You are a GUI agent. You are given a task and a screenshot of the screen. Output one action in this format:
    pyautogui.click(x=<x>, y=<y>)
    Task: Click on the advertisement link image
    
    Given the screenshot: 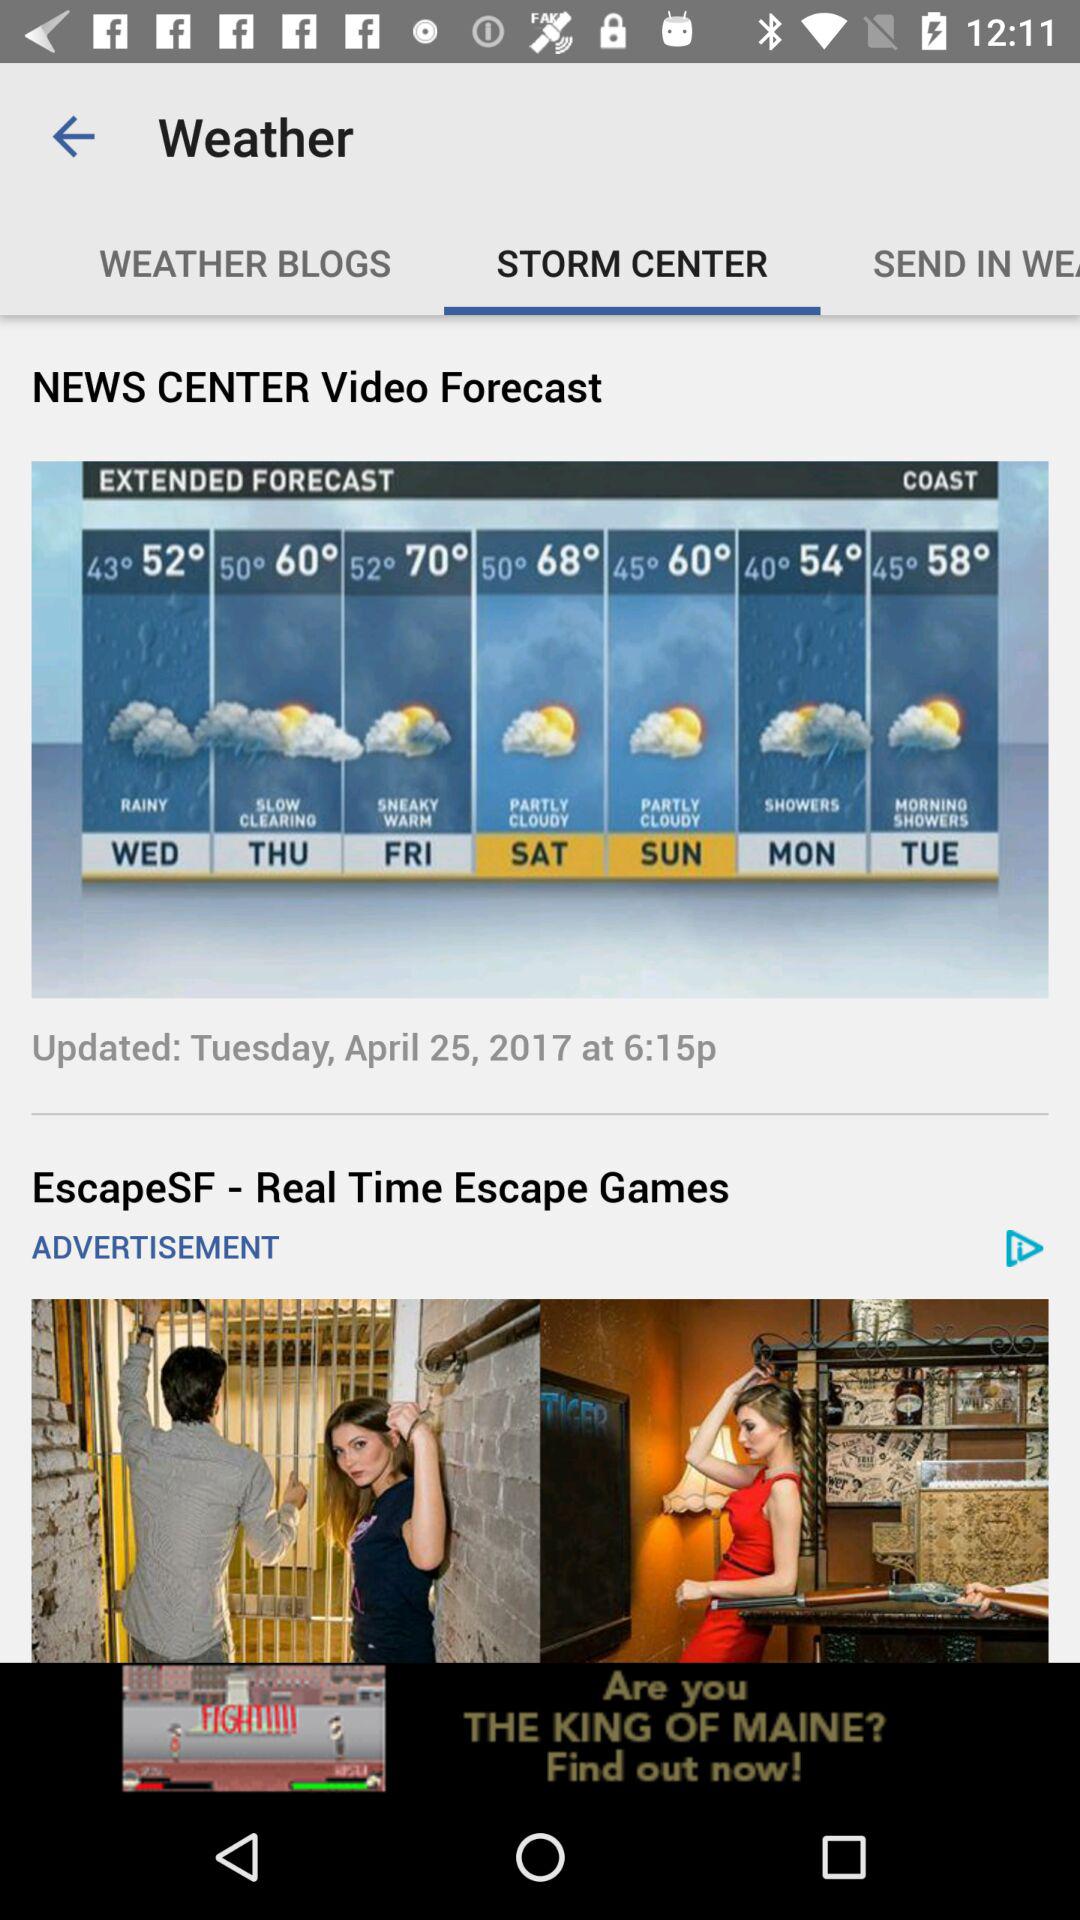 What is the action you would take?
    pyautogui.click(x=540, y=1728)
    